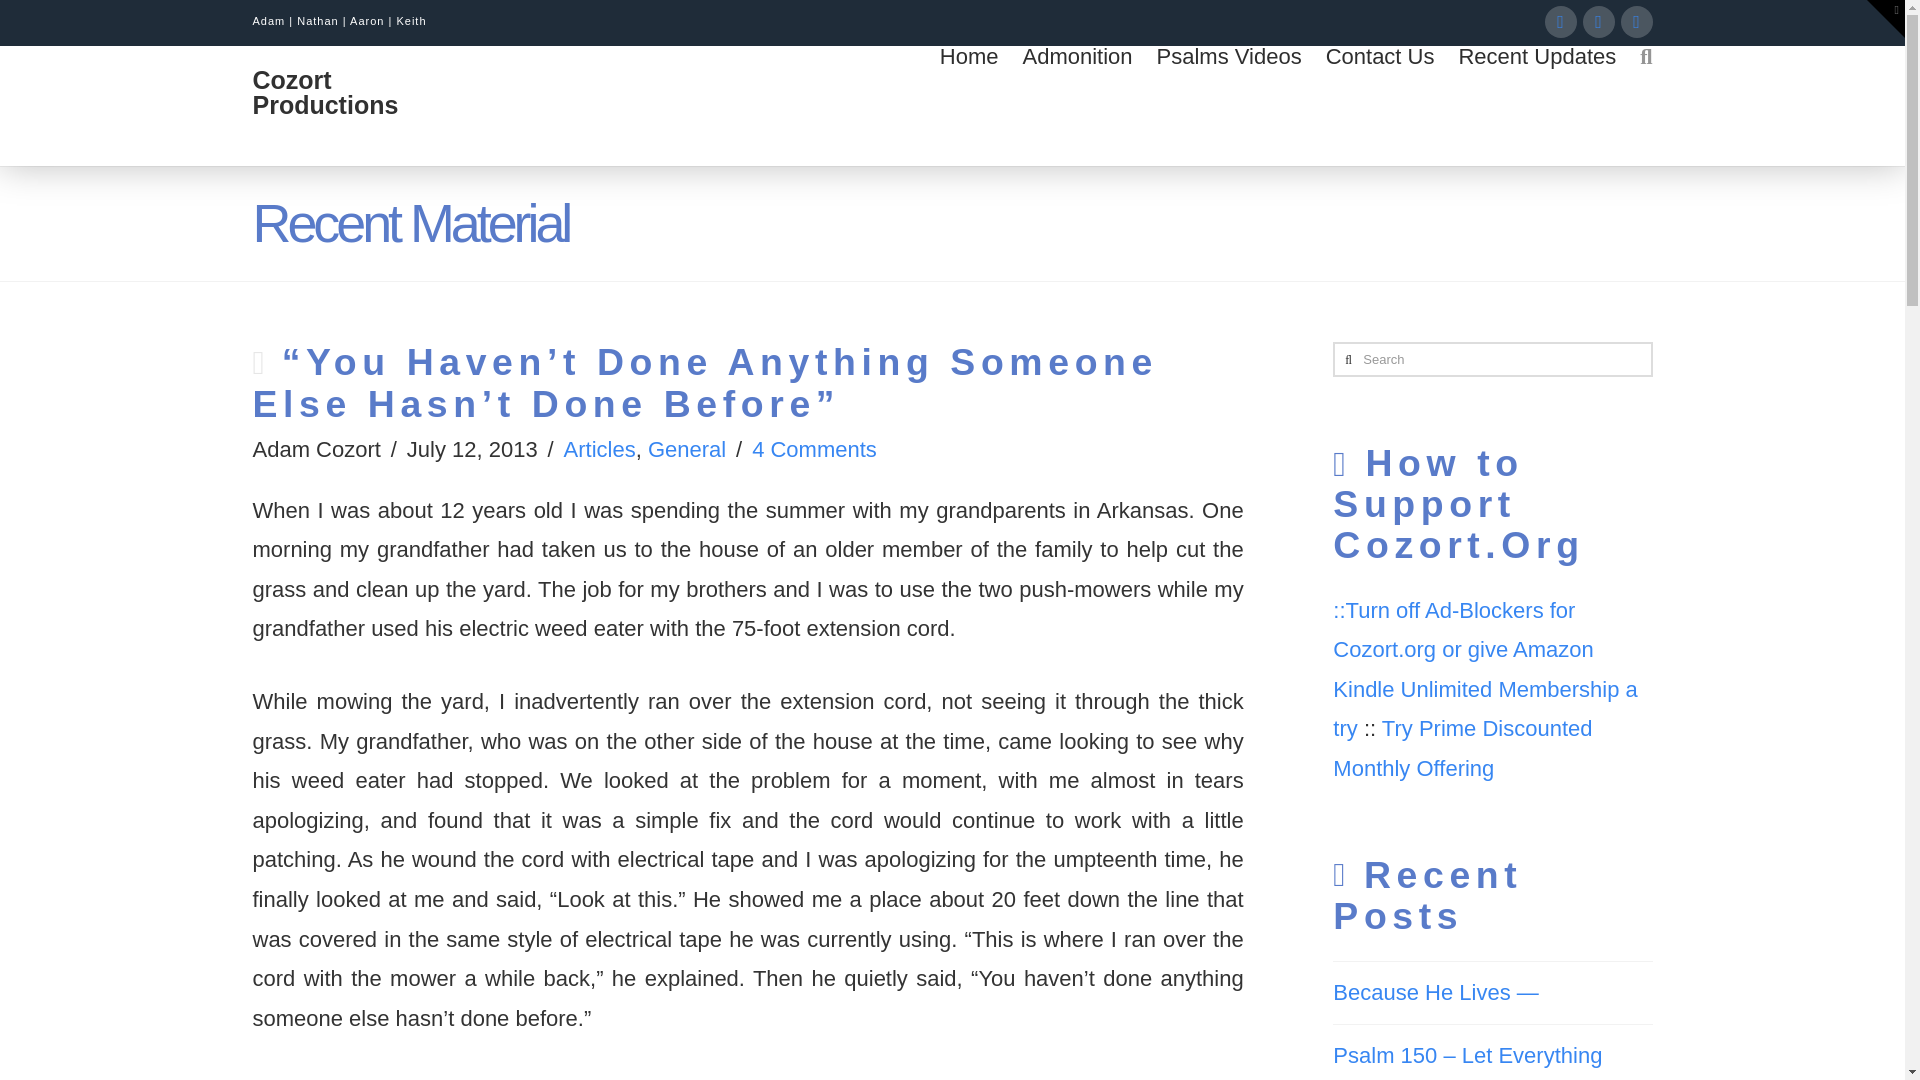  What do you see at coordinates (814, 450) in the screenshot?
I see `4 Comments` at bounding box center [814, 450].